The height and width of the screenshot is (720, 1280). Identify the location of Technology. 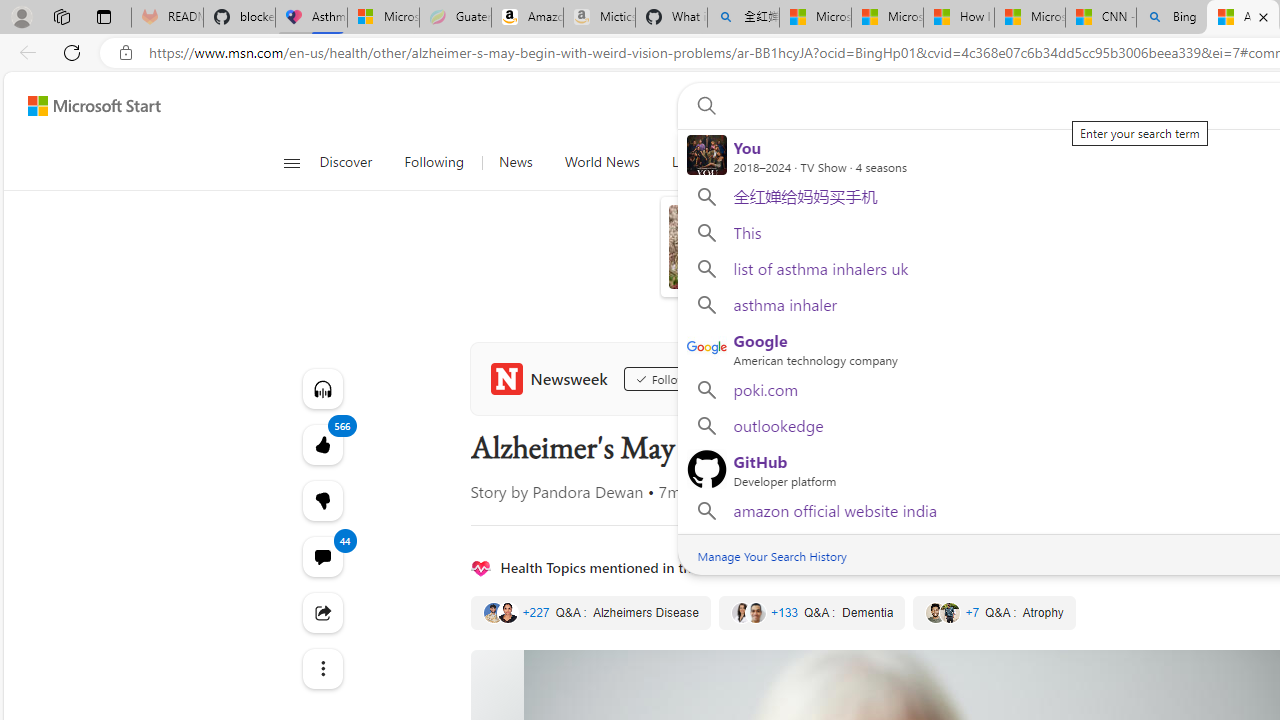
(848, 162).